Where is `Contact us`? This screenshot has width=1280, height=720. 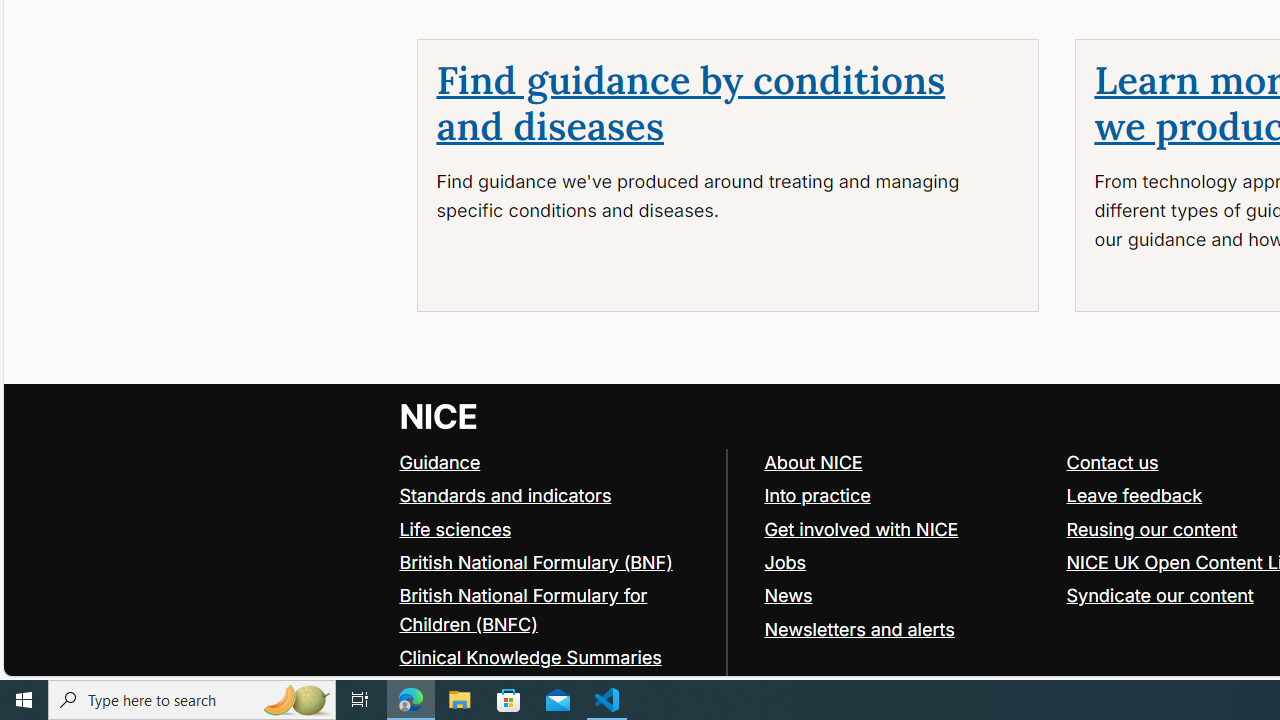 Contact us is located at coordinates (1112, 462).